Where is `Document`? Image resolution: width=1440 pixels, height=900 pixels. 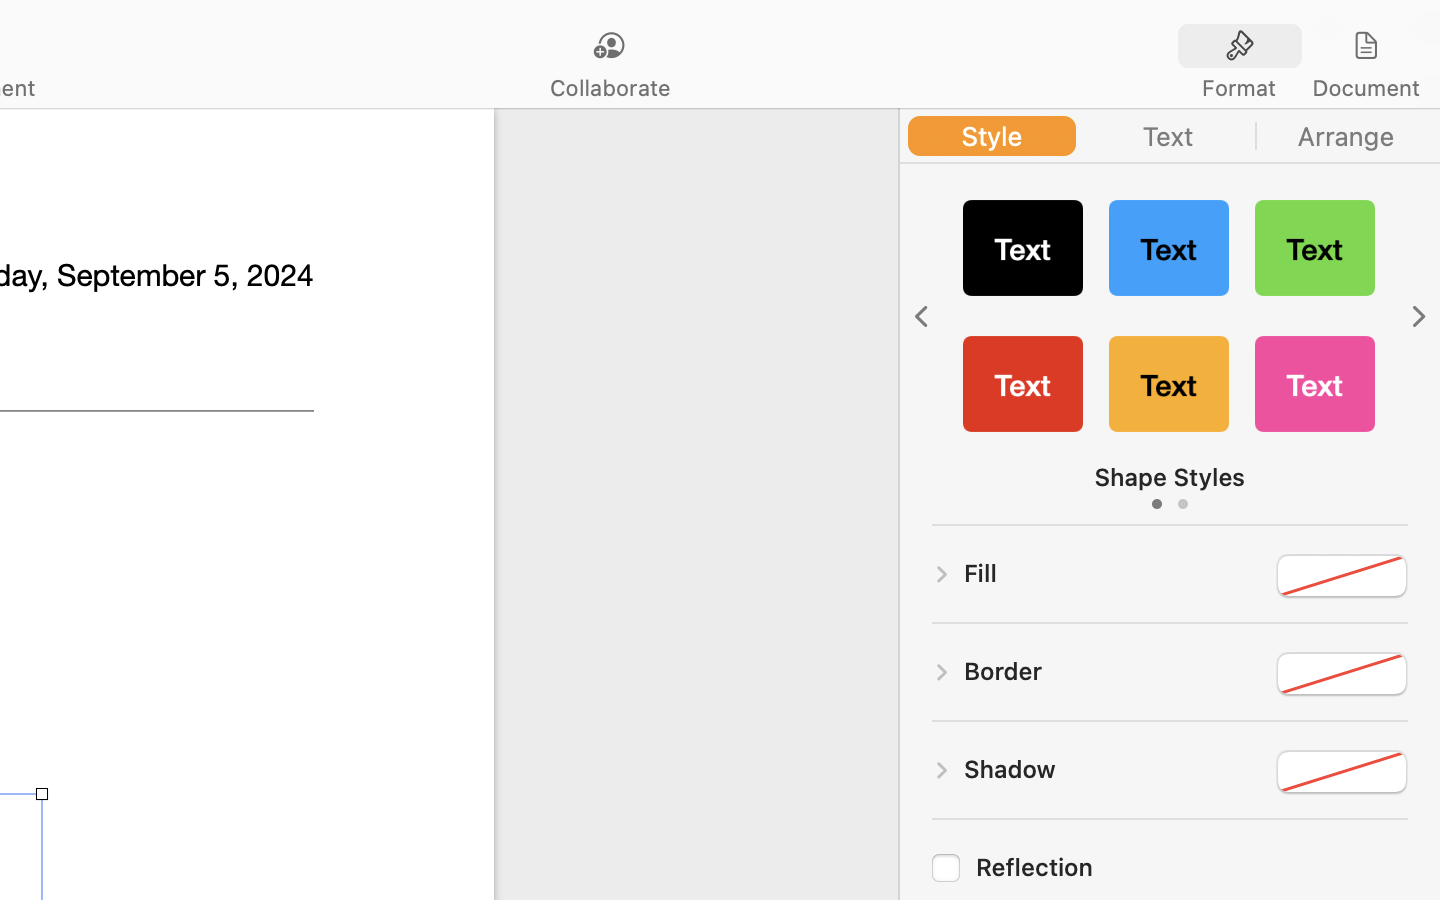 Document is located at coordinates (1365, 88).